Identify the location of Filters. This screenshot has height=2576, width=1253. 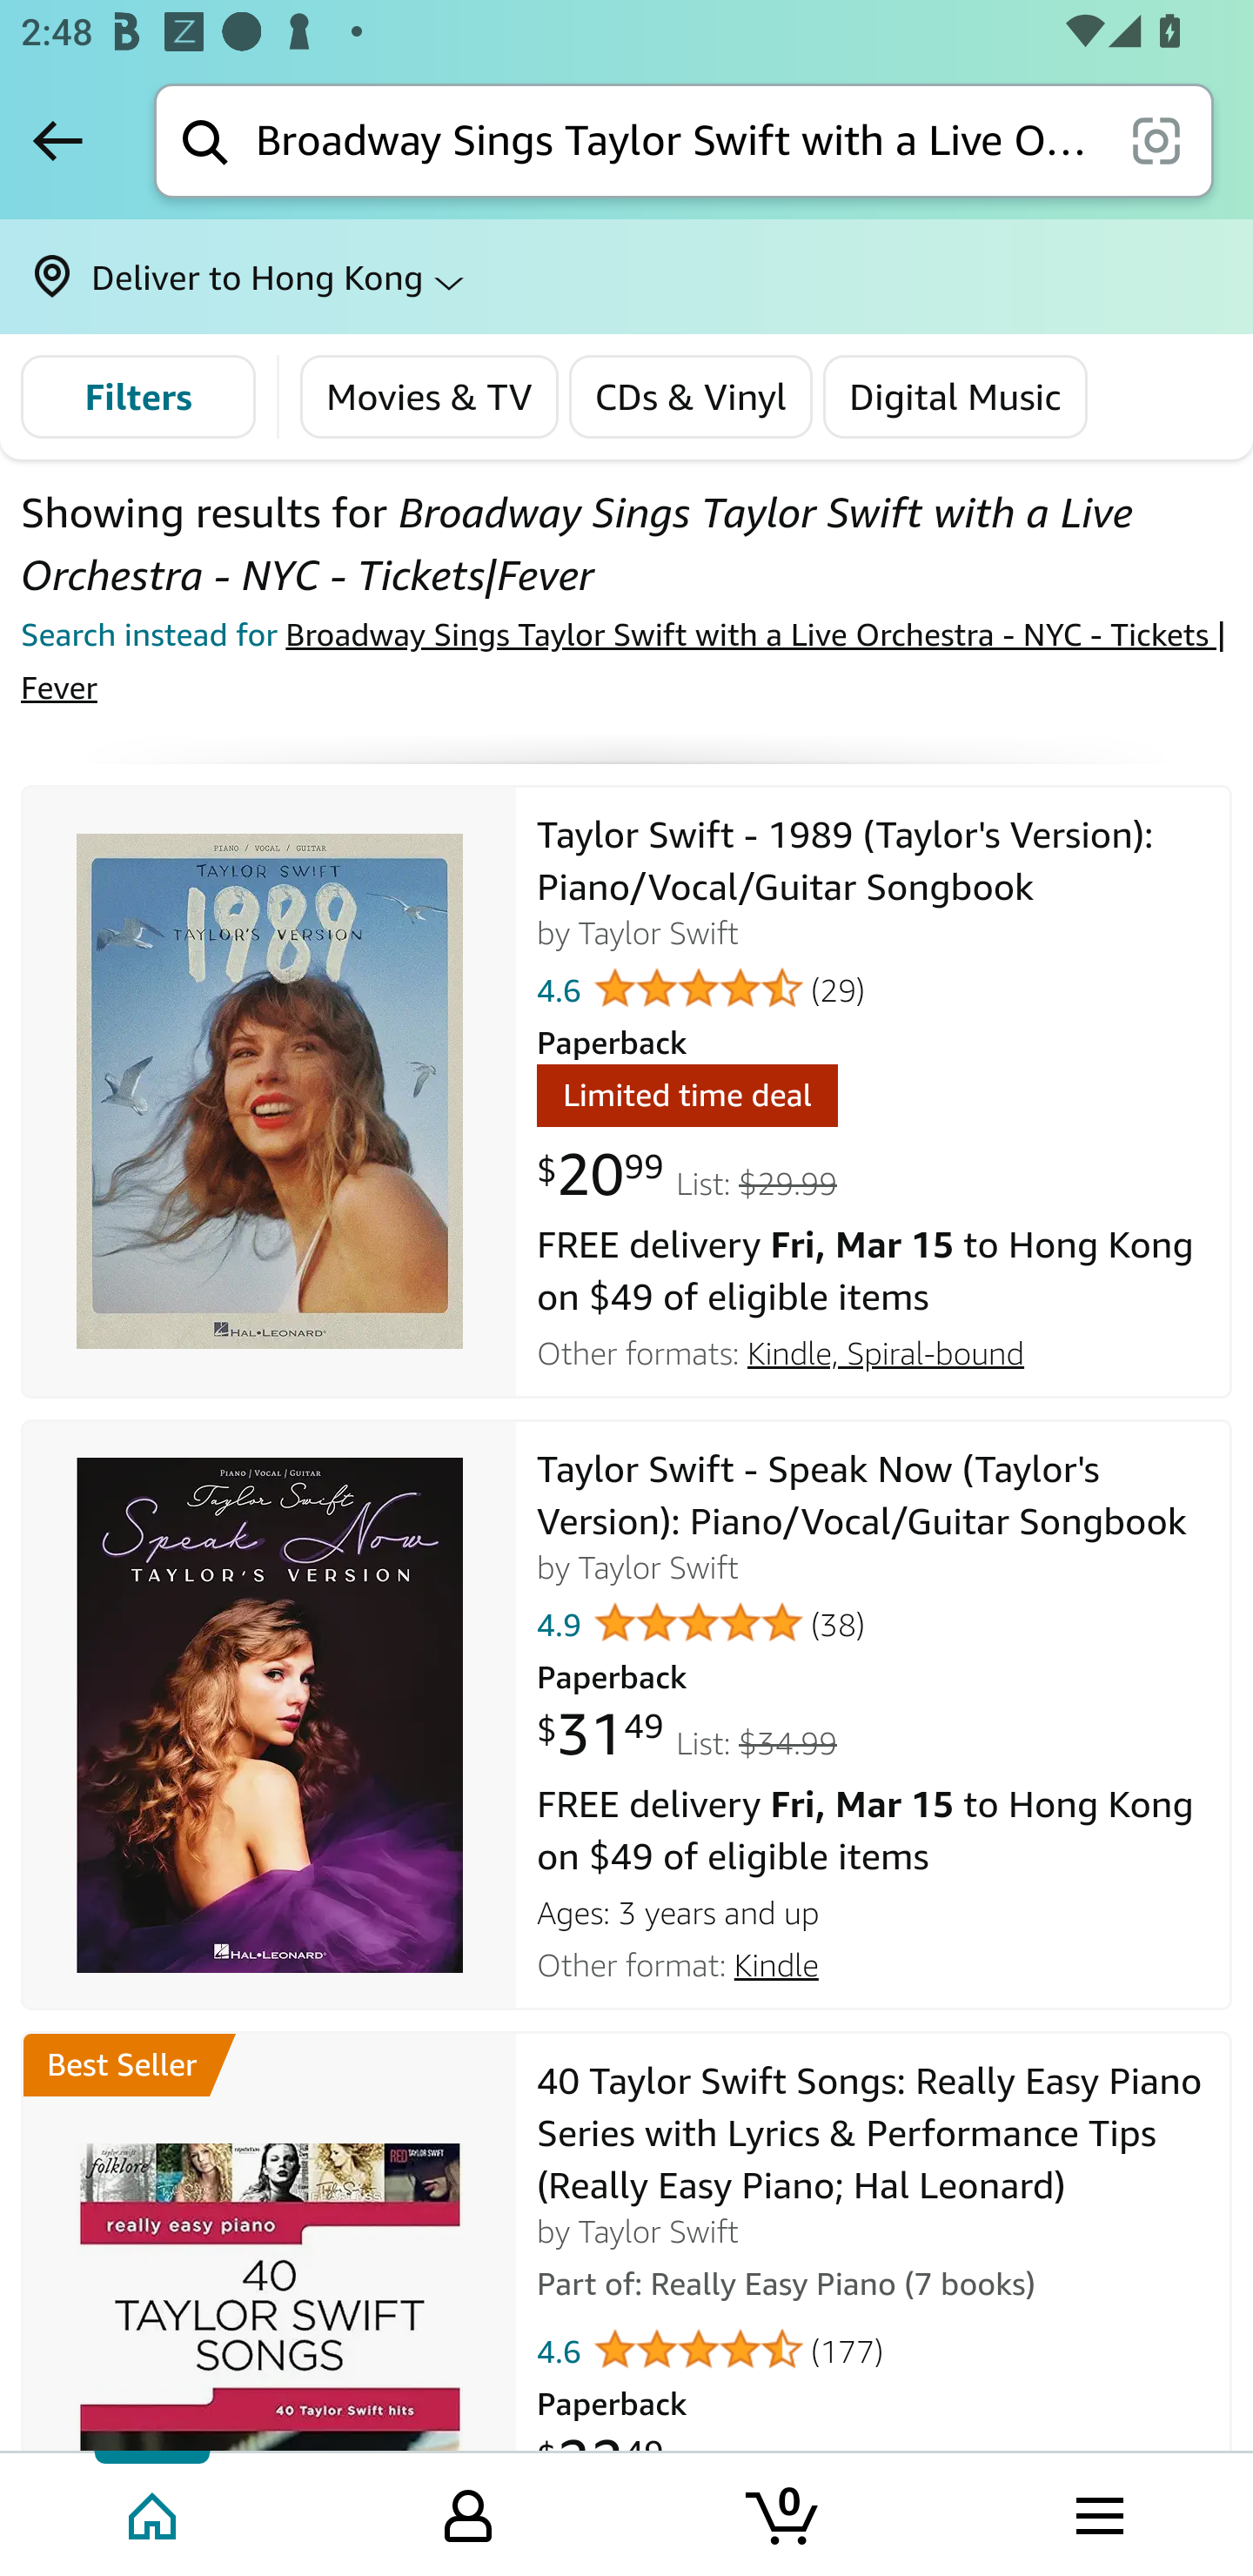
(137, 397).